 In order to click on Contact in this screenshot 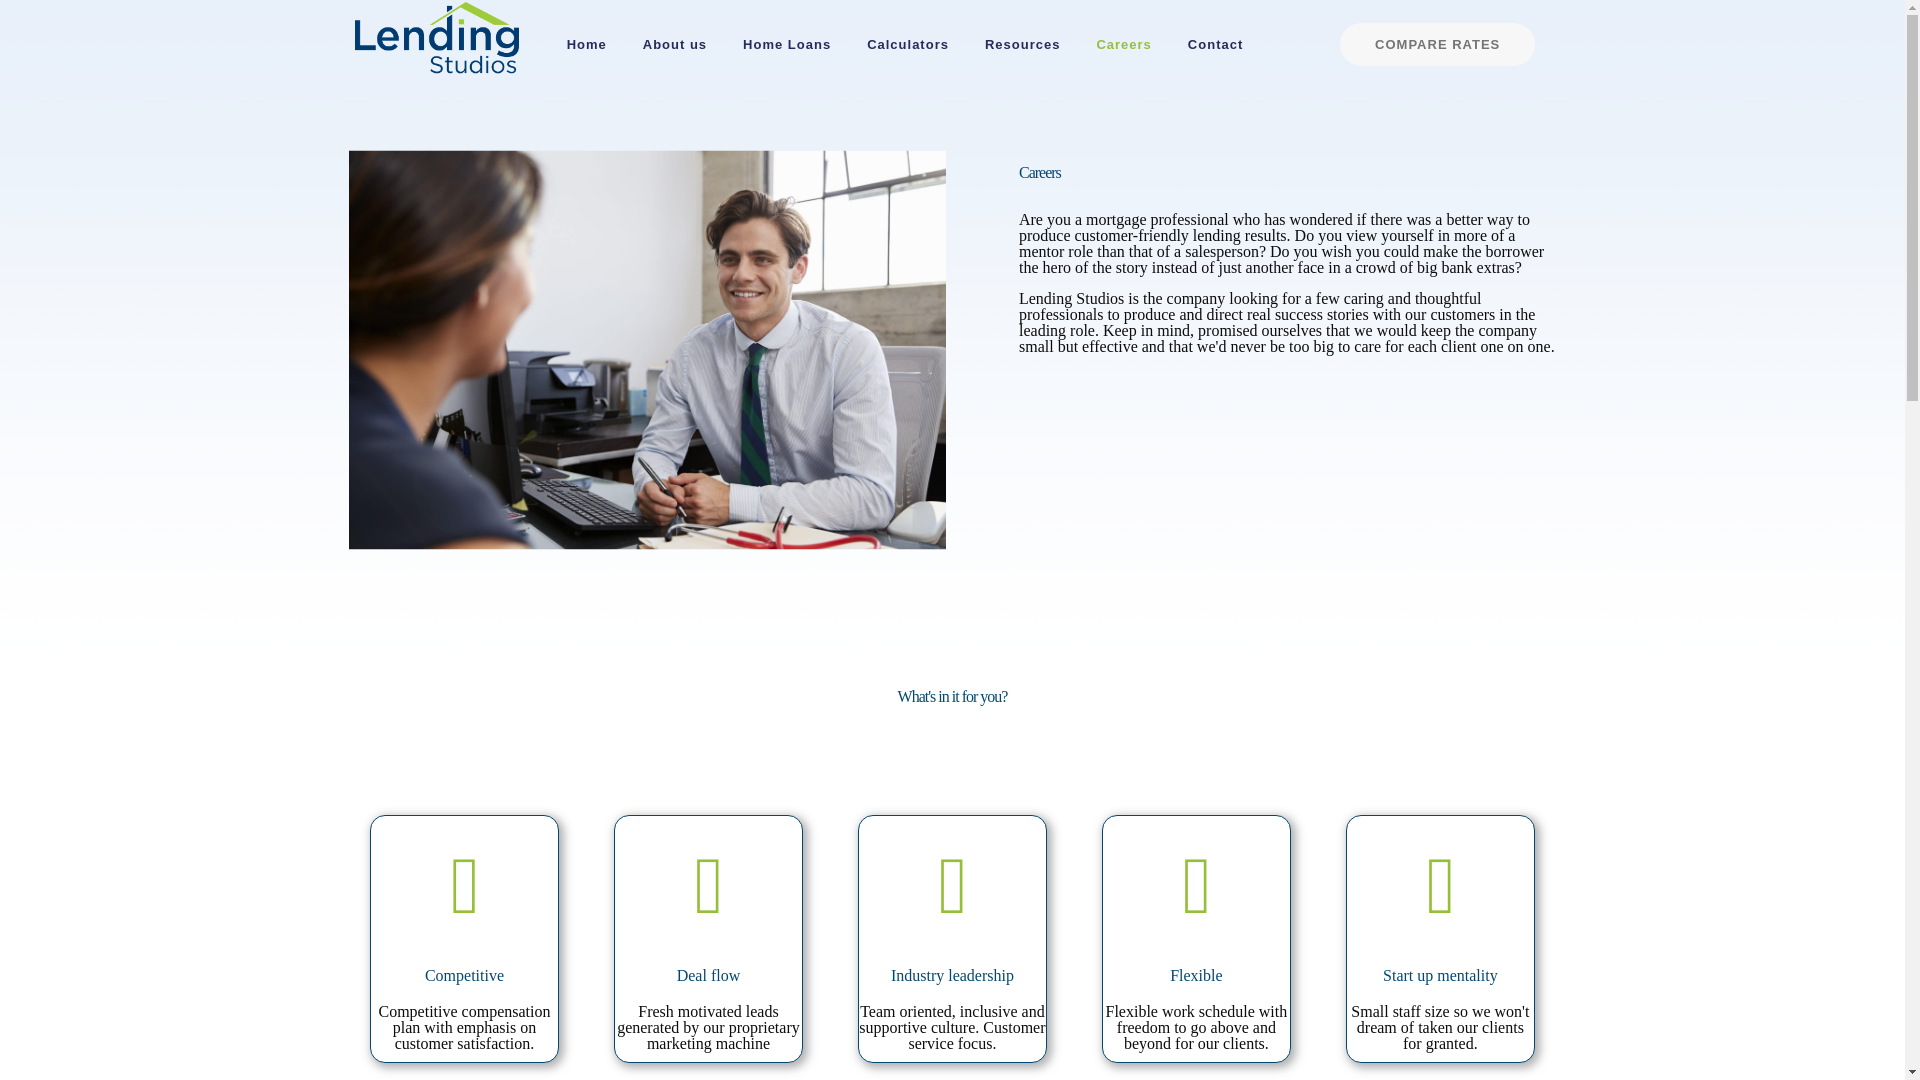, I will do `click(1215, 37)`.